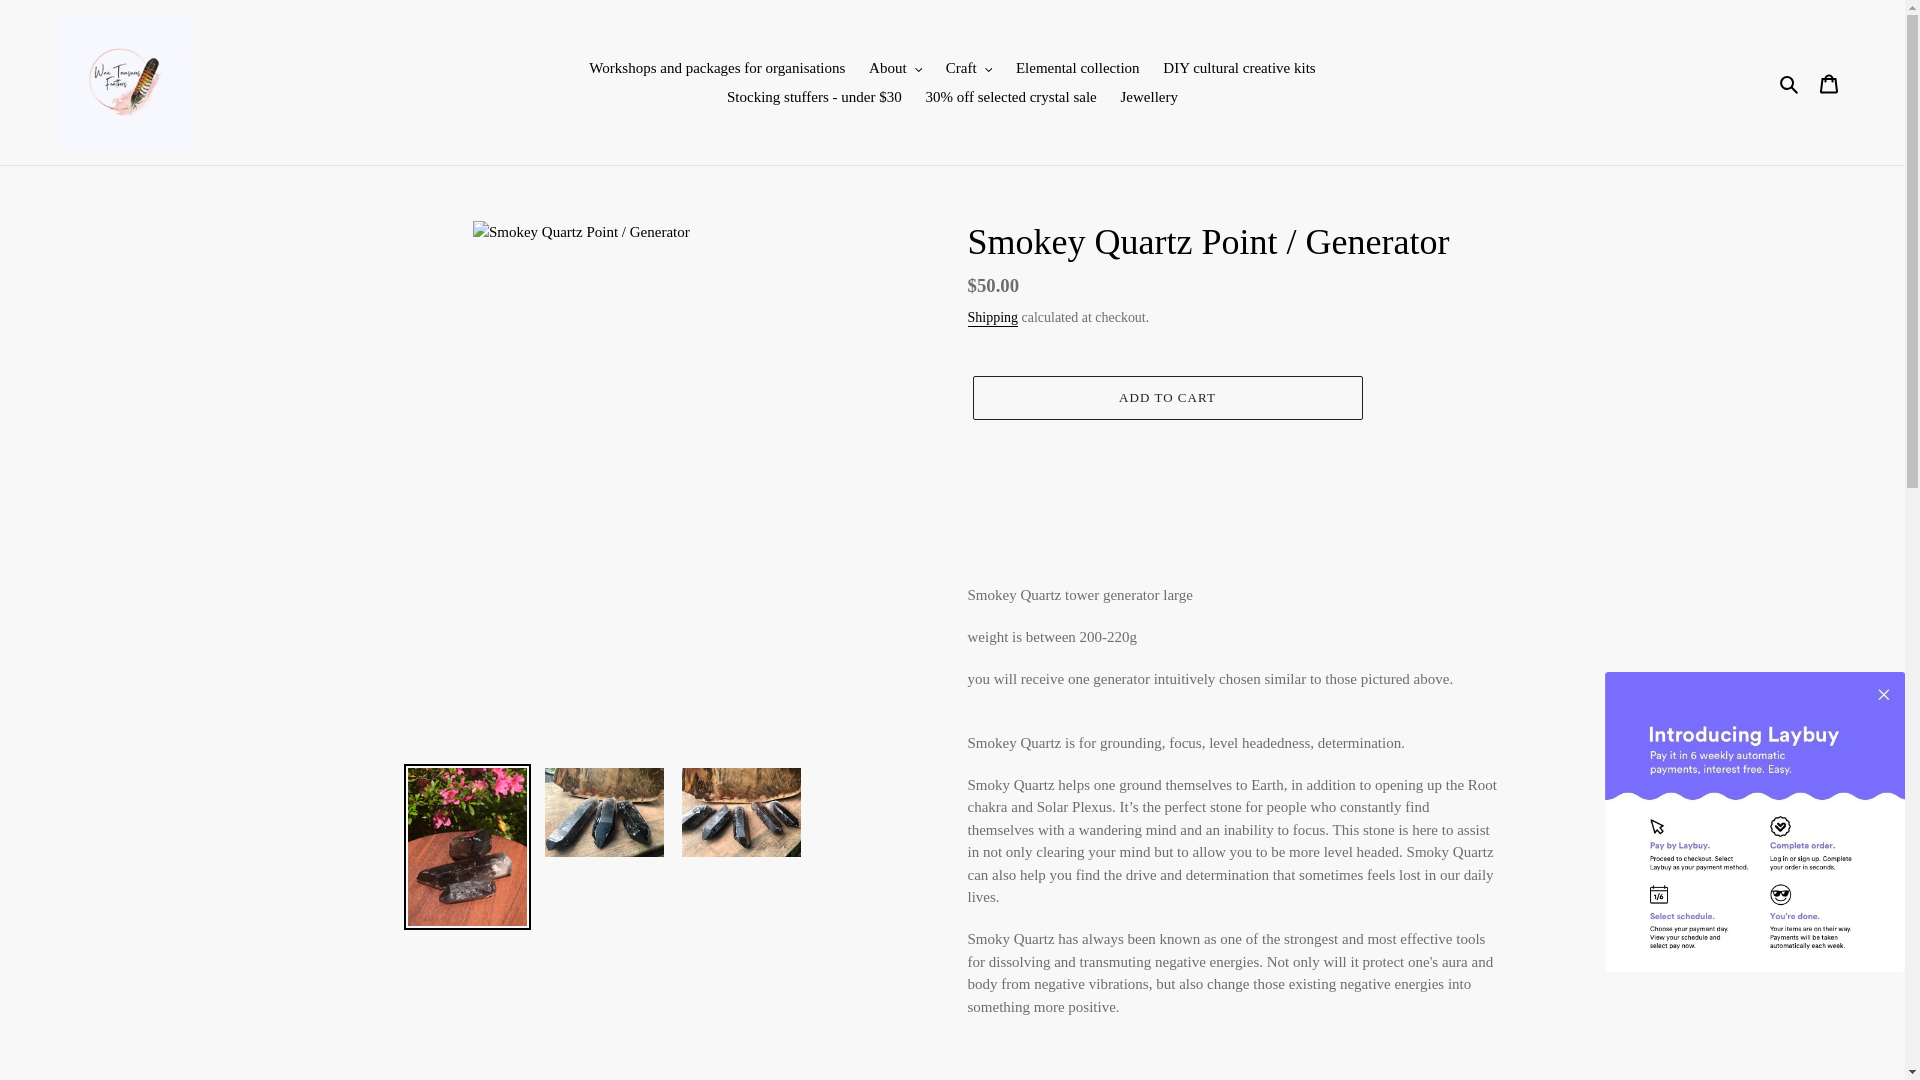 This screenshot has height=1080, width=1920. What do you see at coordinates (1078, 68) in the screenshot?
I see `Elemental collection` at bounding box center [1078, 68].